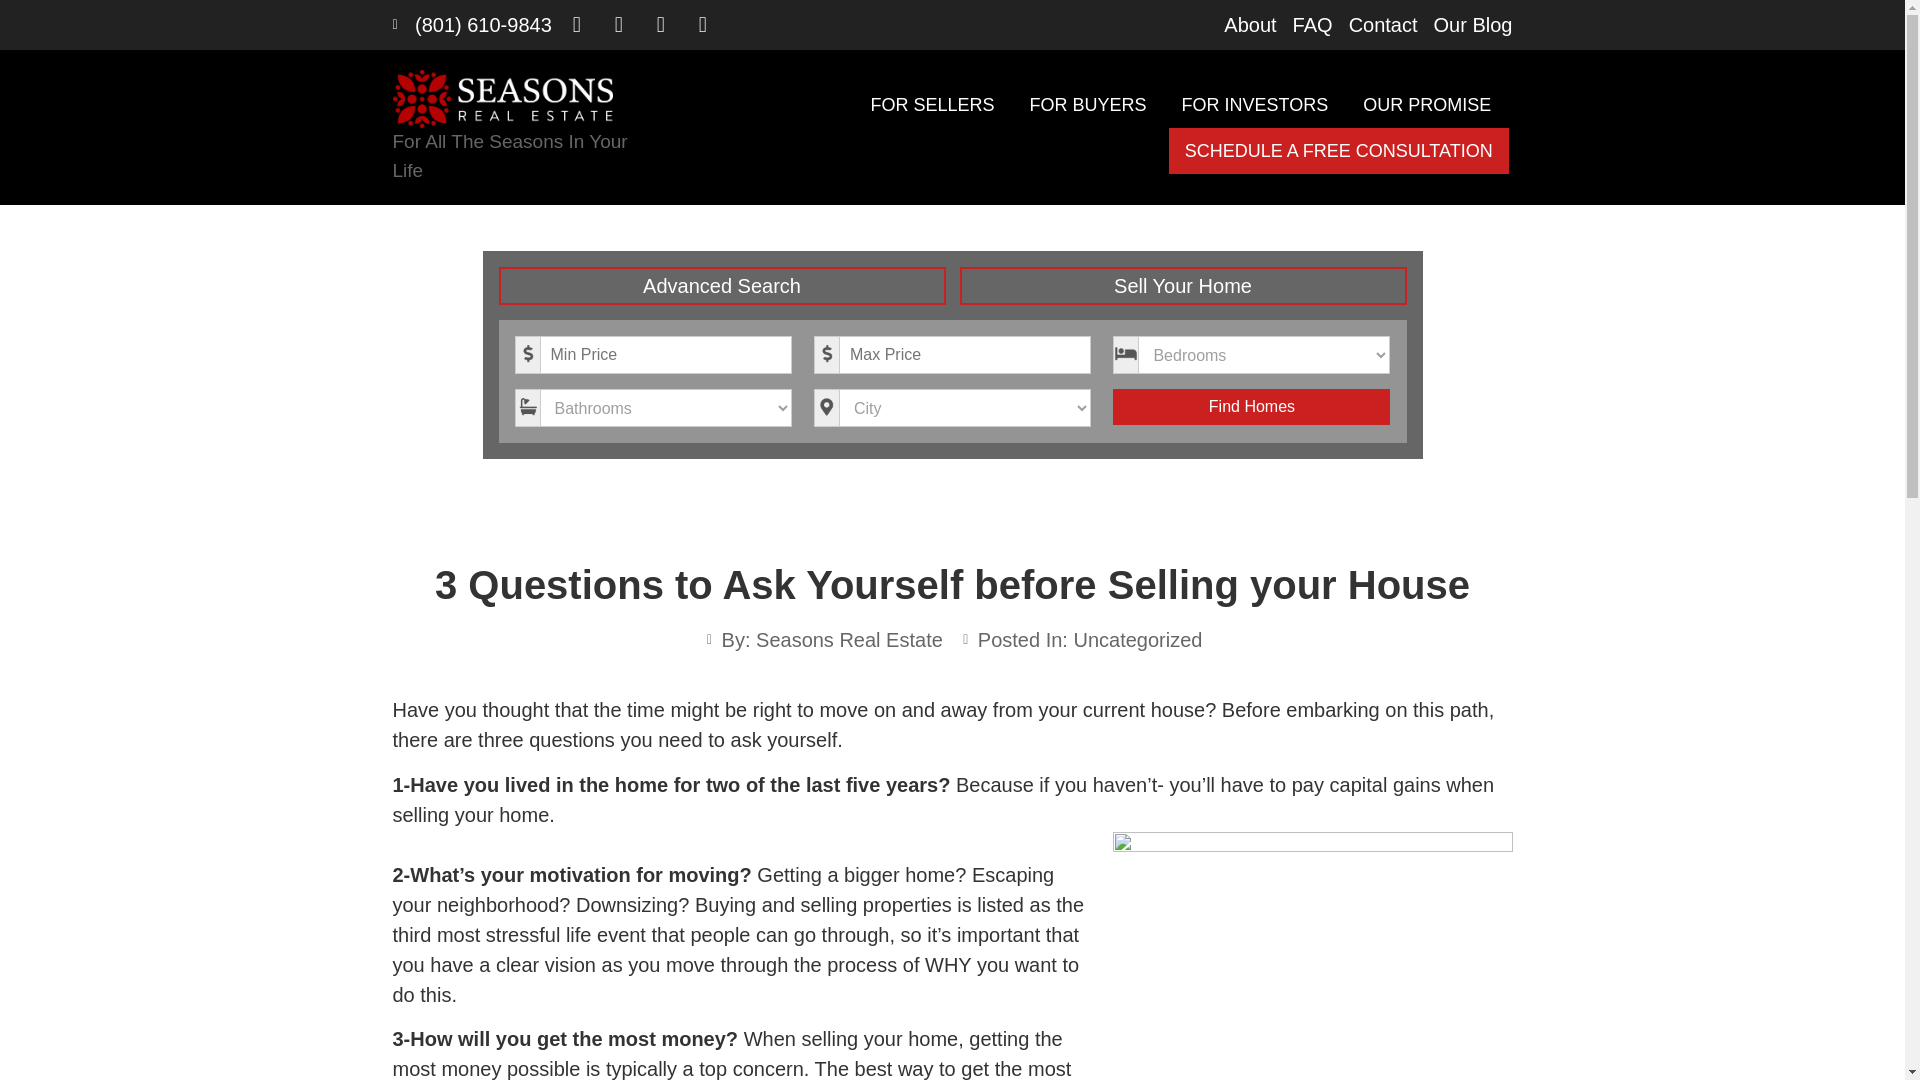 The image size is (1920, 1080). Describe the element at coordinates (1427, 105) in the screenshot. I see `OUR PROMISE` at that location.